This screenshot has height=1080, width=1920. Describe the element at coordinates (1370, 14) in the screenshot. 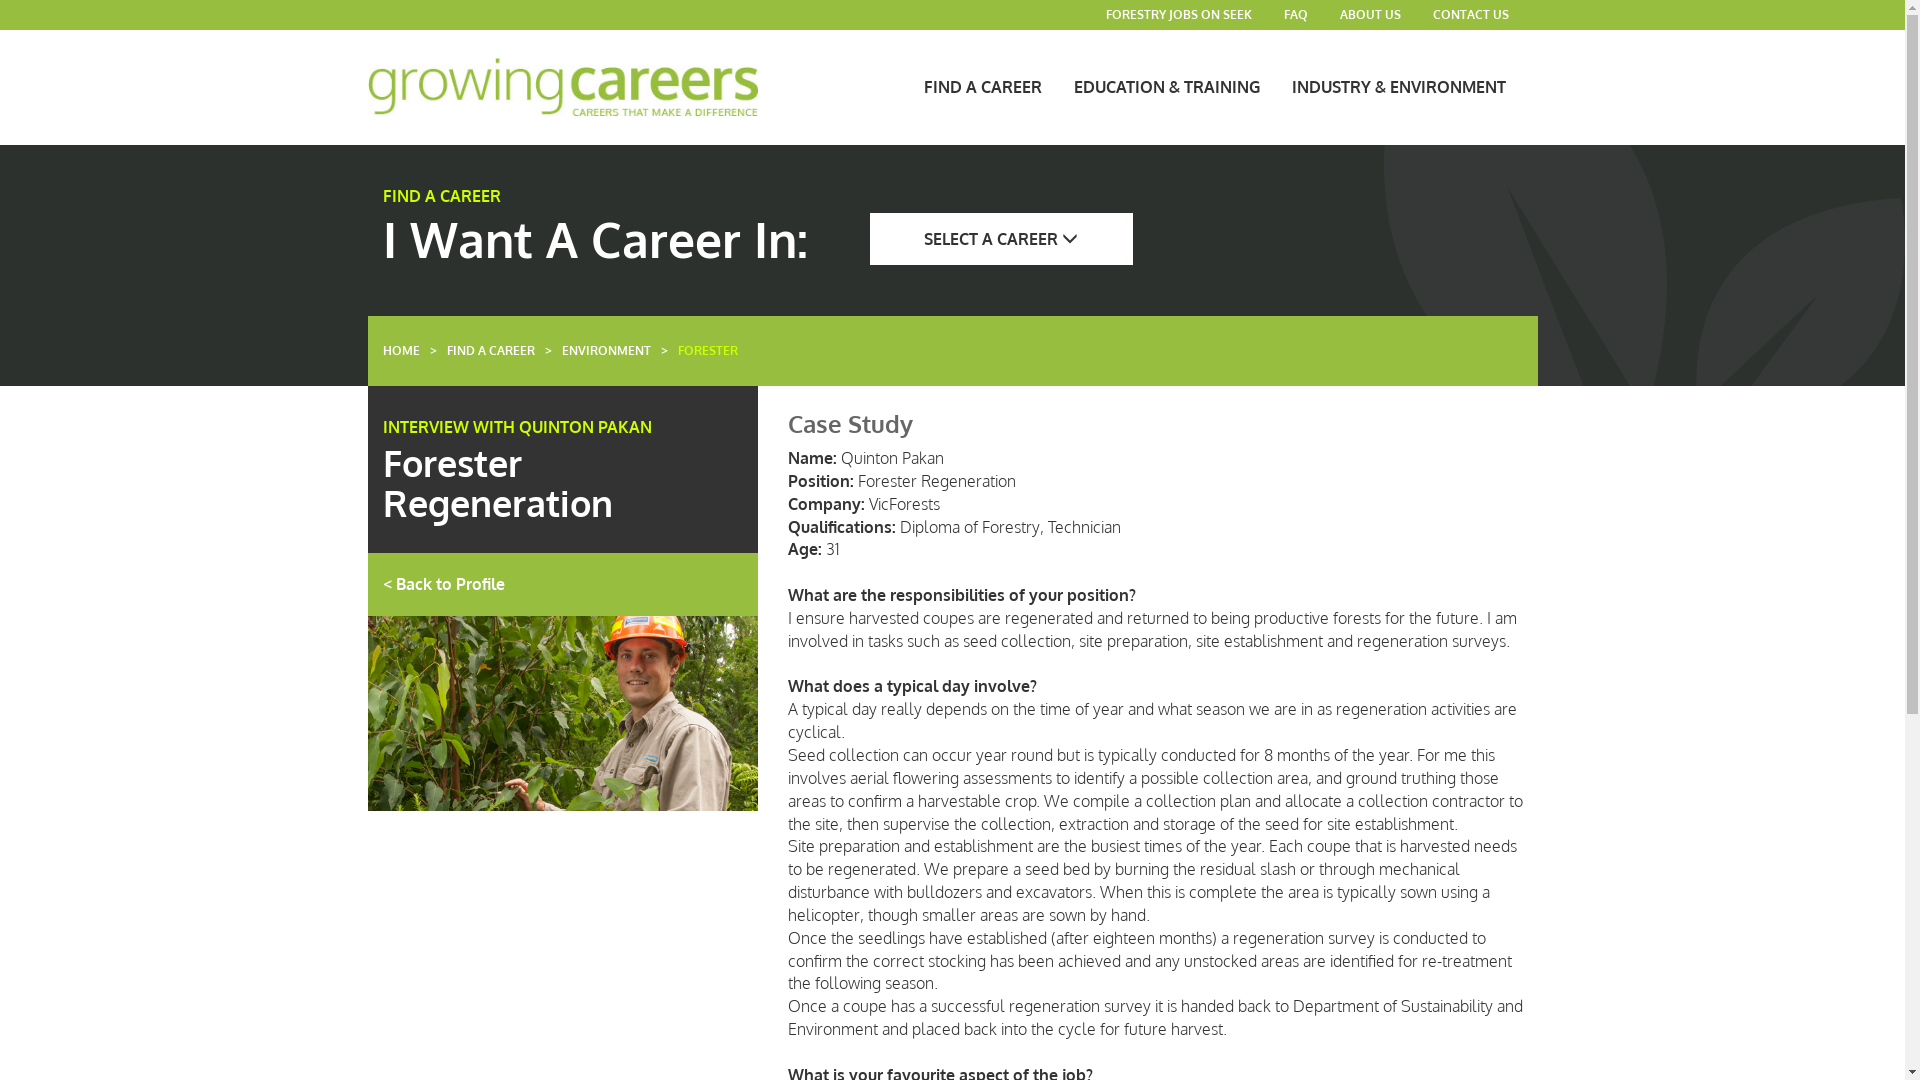

I see `ABOUT US` at that location.